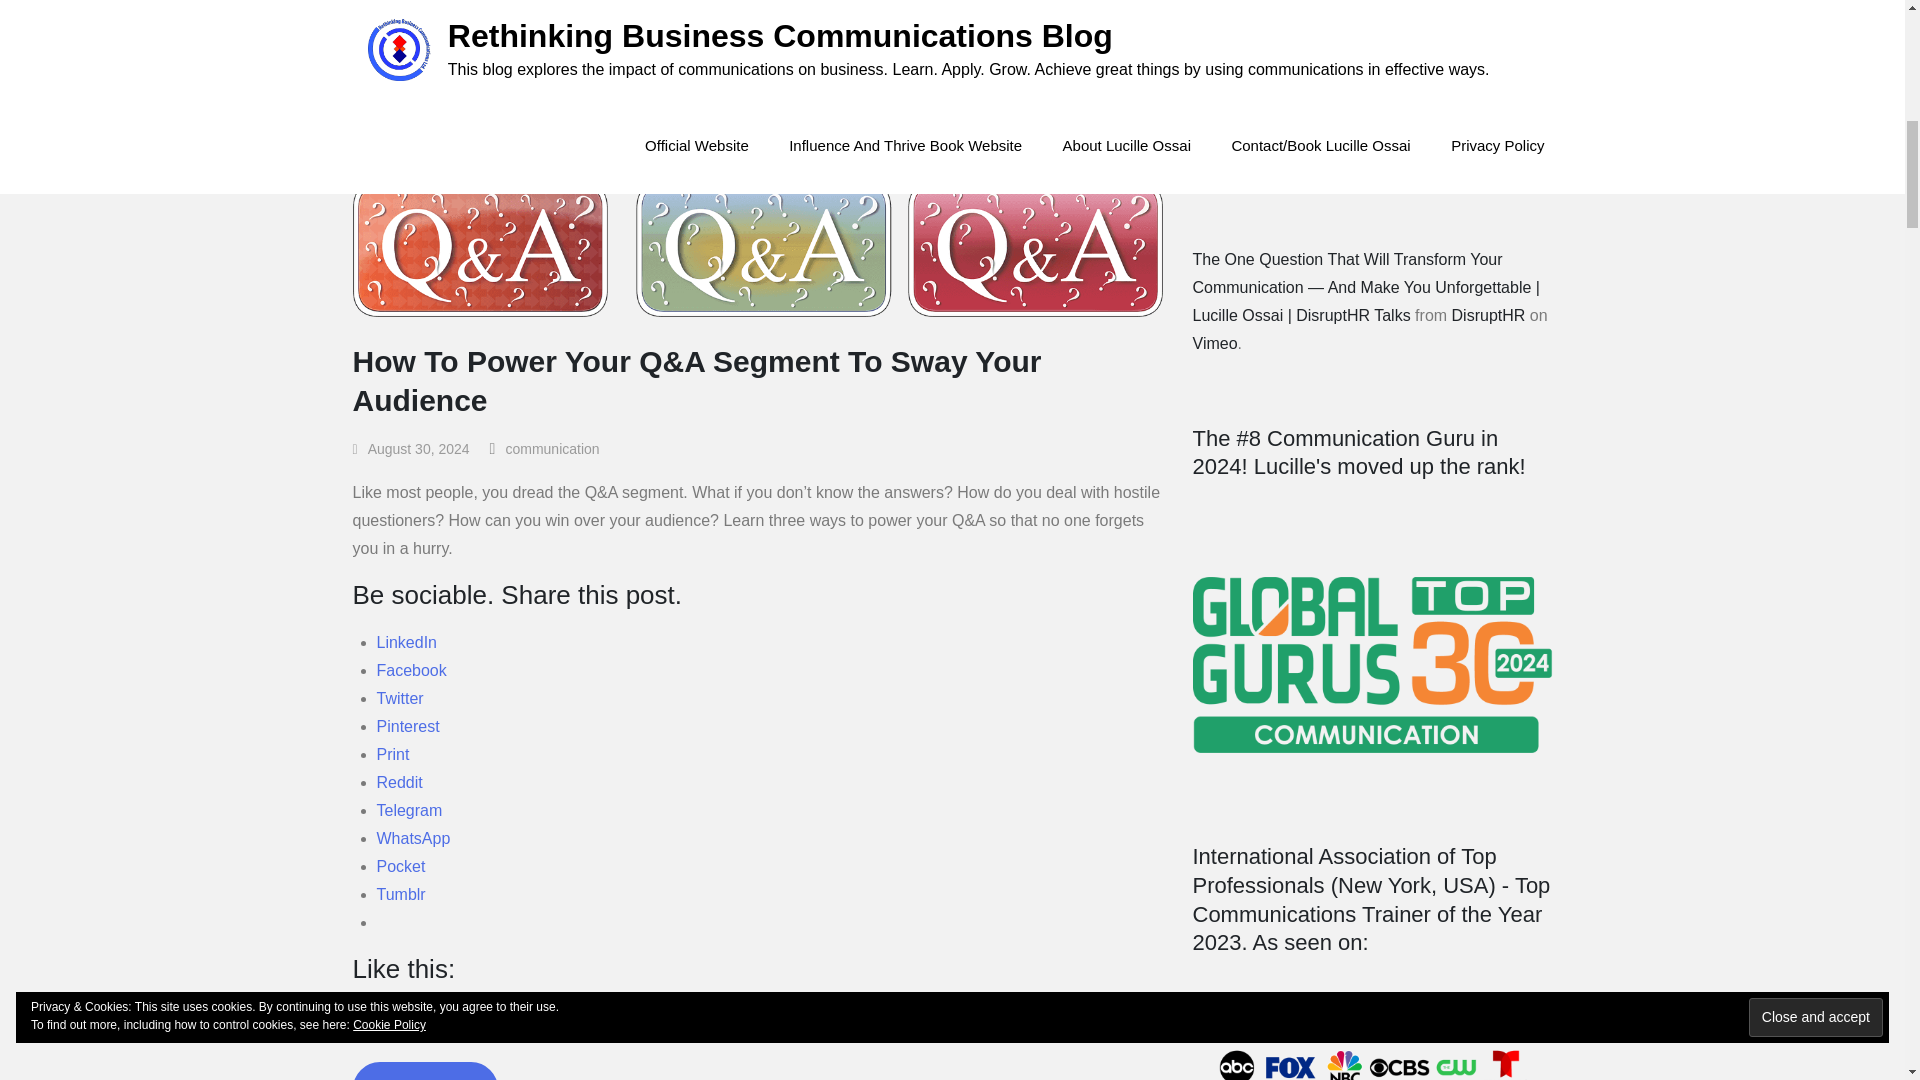 This screenshot has height=1080, width=1920. Describe the element at coordinates (410, 670) in the screenshot. I see `Click to share on Facebook` at that location.